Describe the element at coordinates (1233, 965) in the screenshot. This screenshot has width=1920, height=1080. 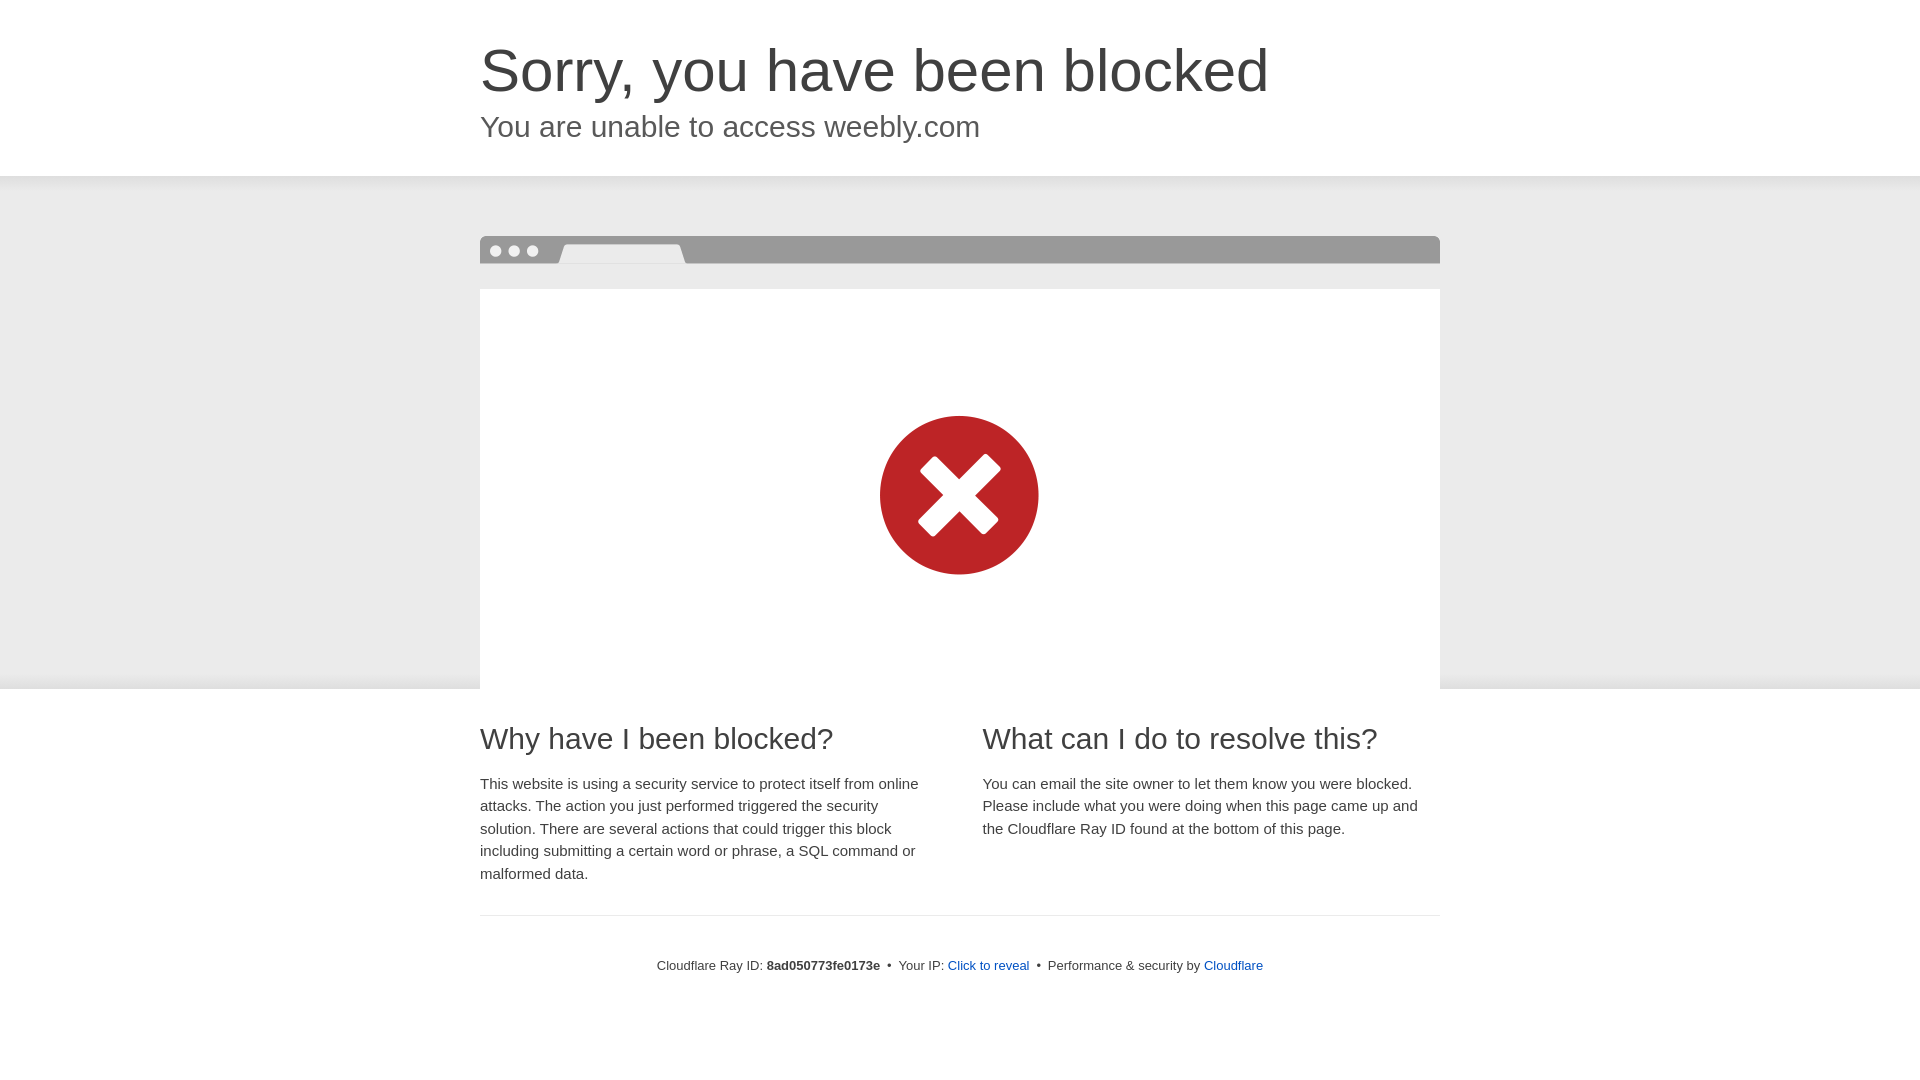
I see `Cloudflare` at that location.